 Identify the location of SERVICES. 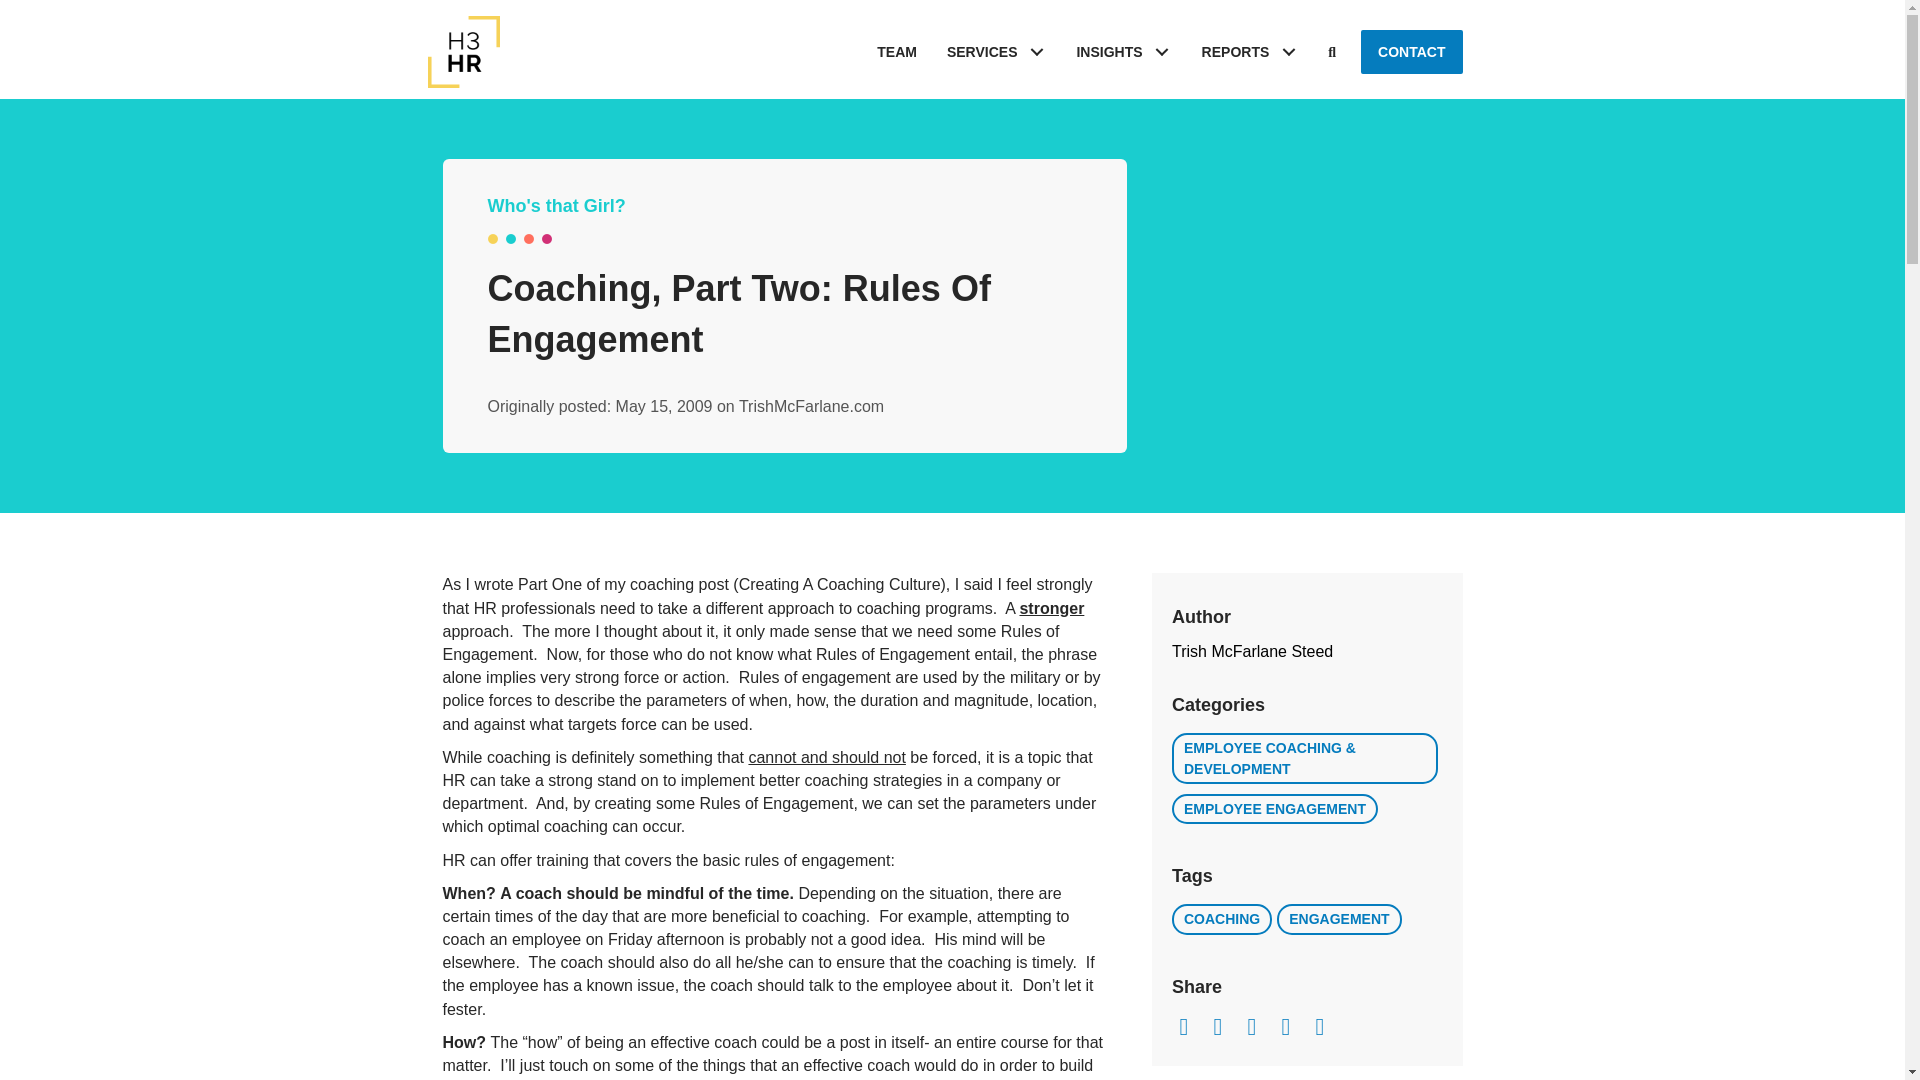
(996, 52).